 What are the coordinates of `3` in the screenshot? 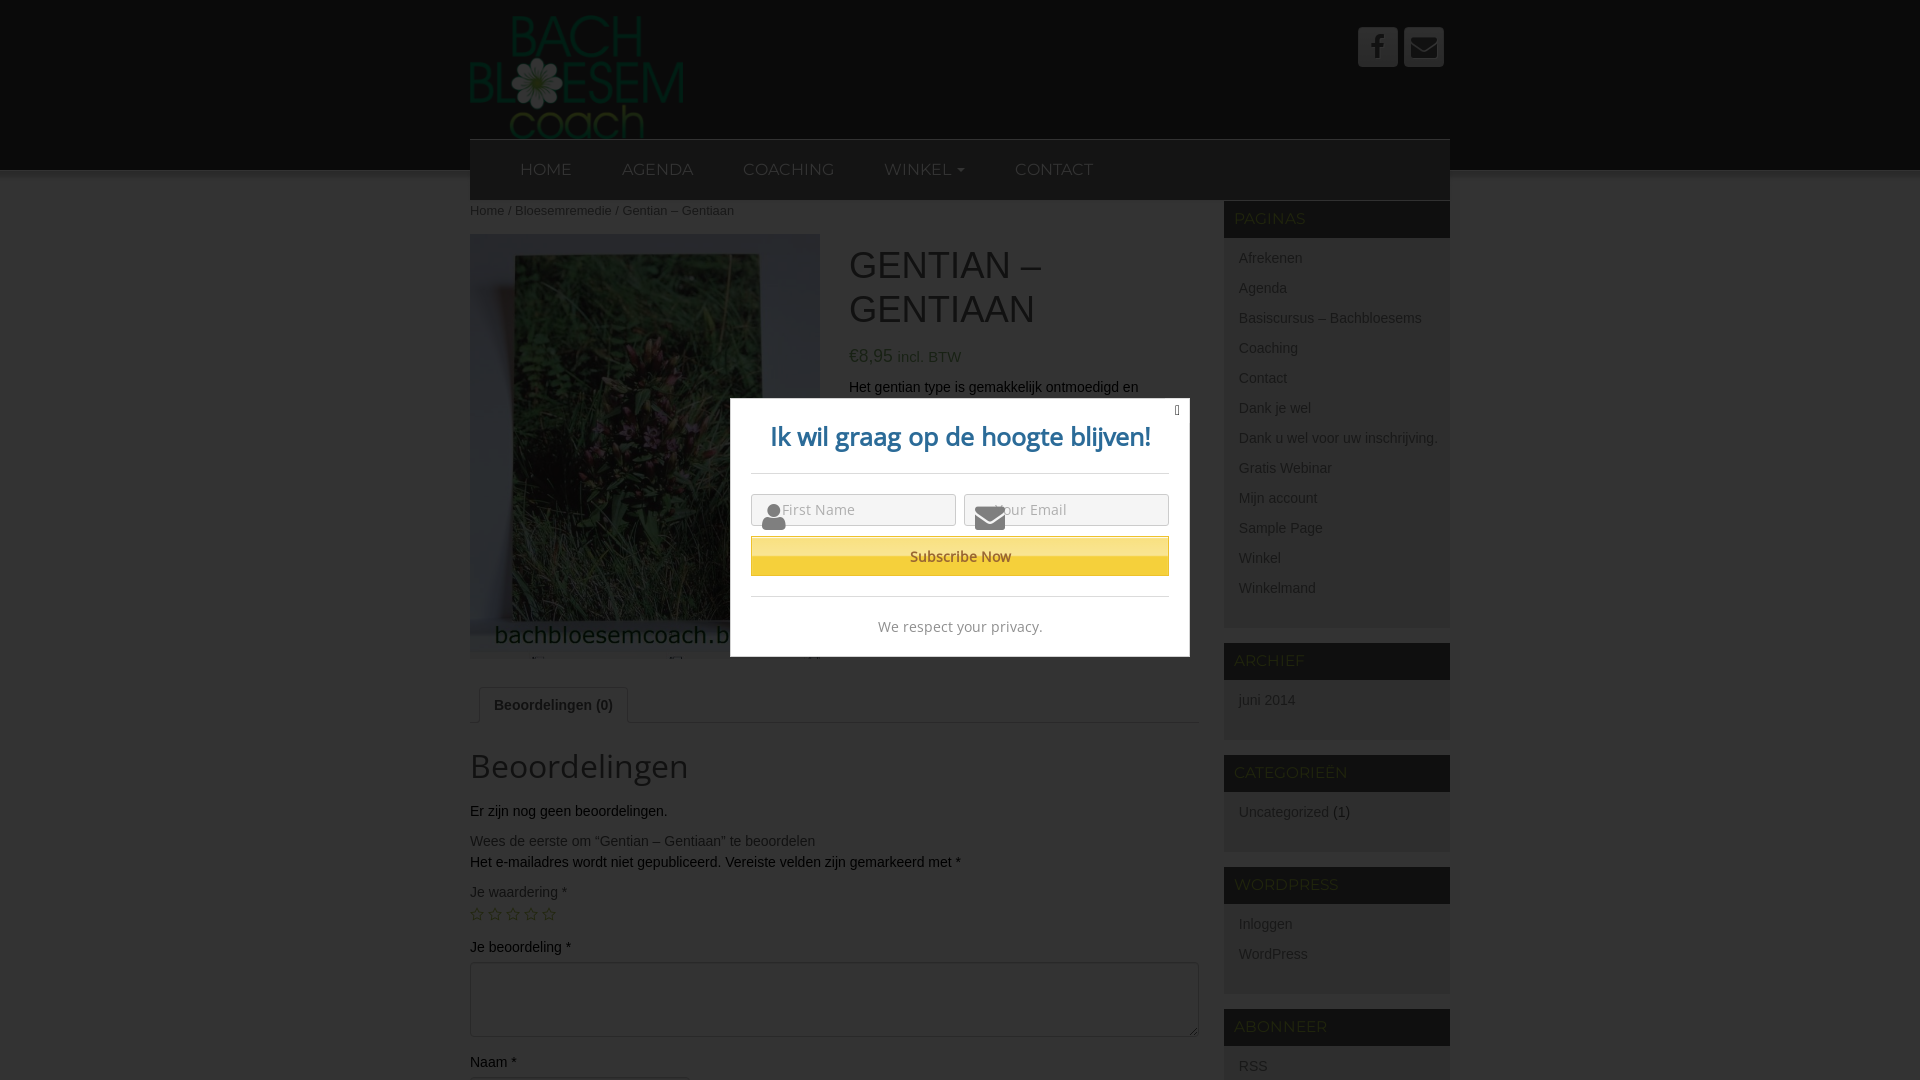 It's located at (513, 914).